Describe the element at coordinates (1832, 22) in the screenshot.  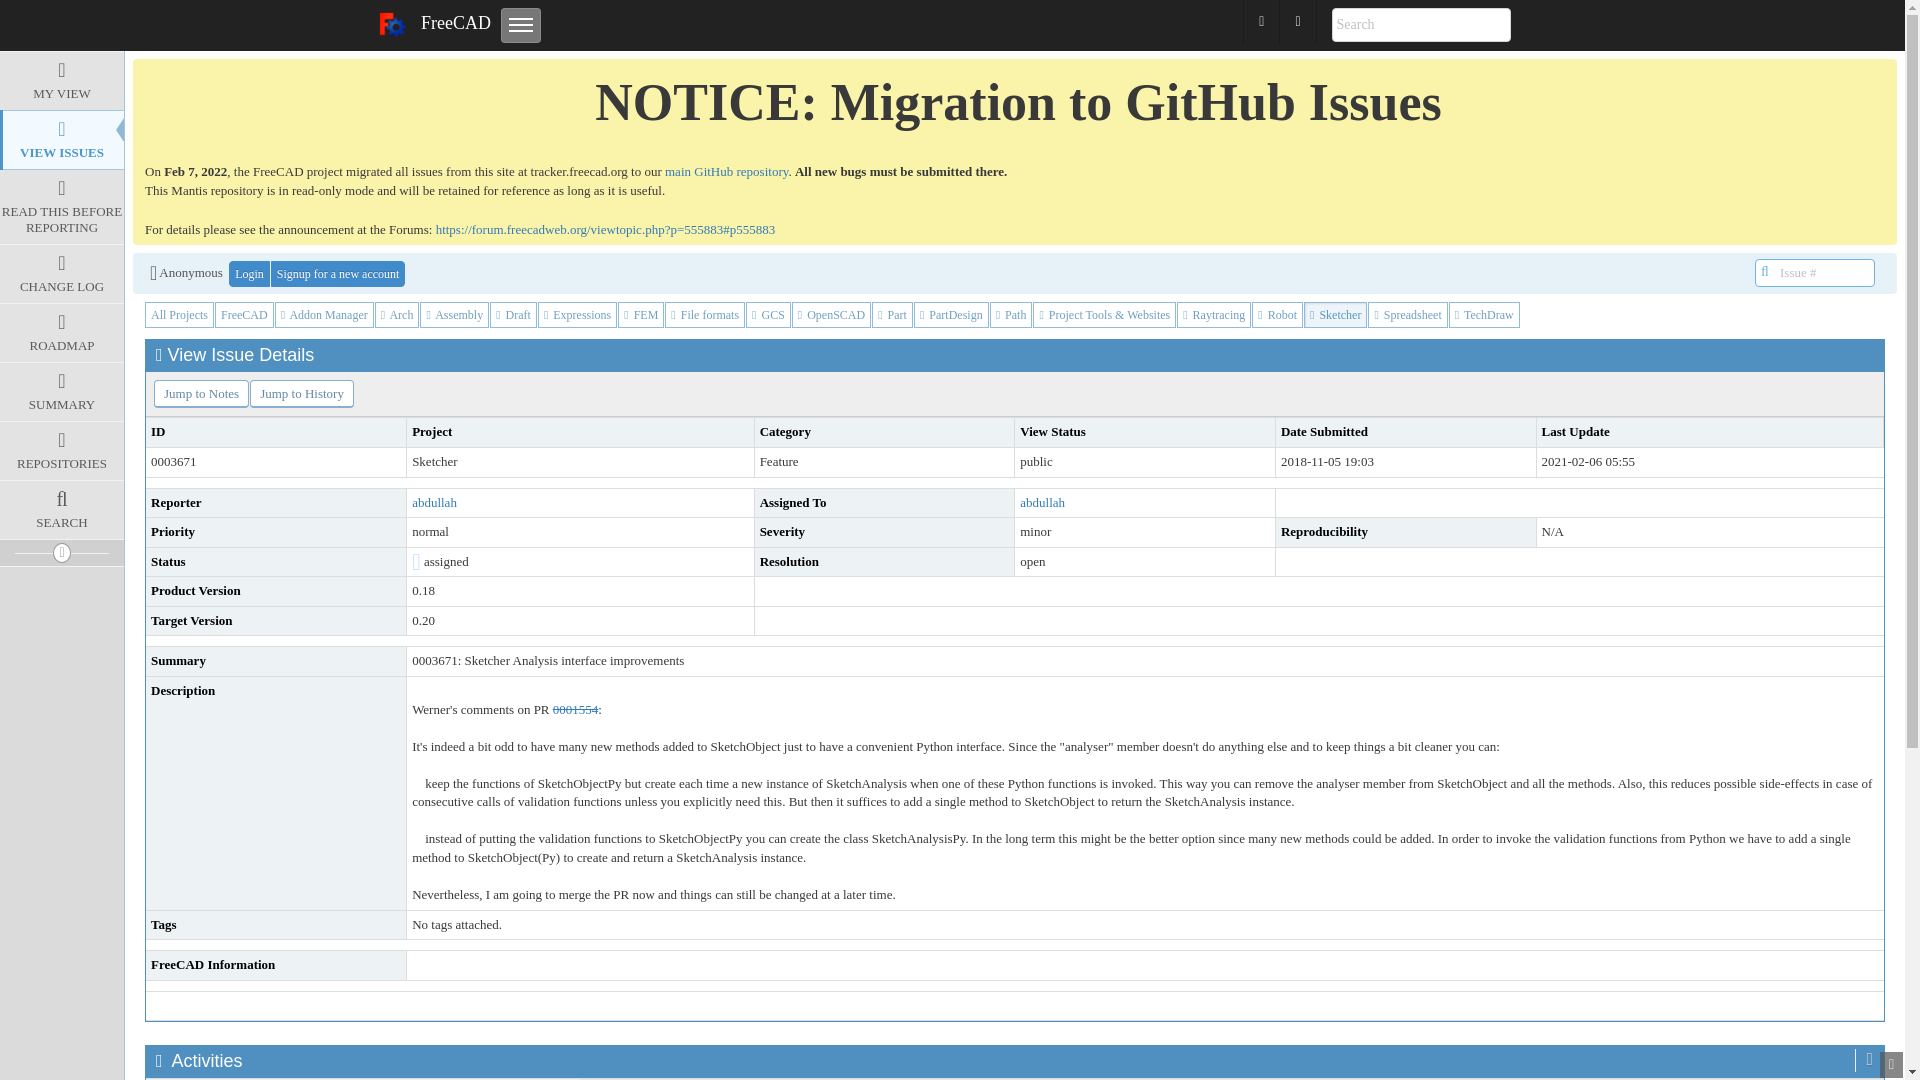
I see `GUEST` at that location.